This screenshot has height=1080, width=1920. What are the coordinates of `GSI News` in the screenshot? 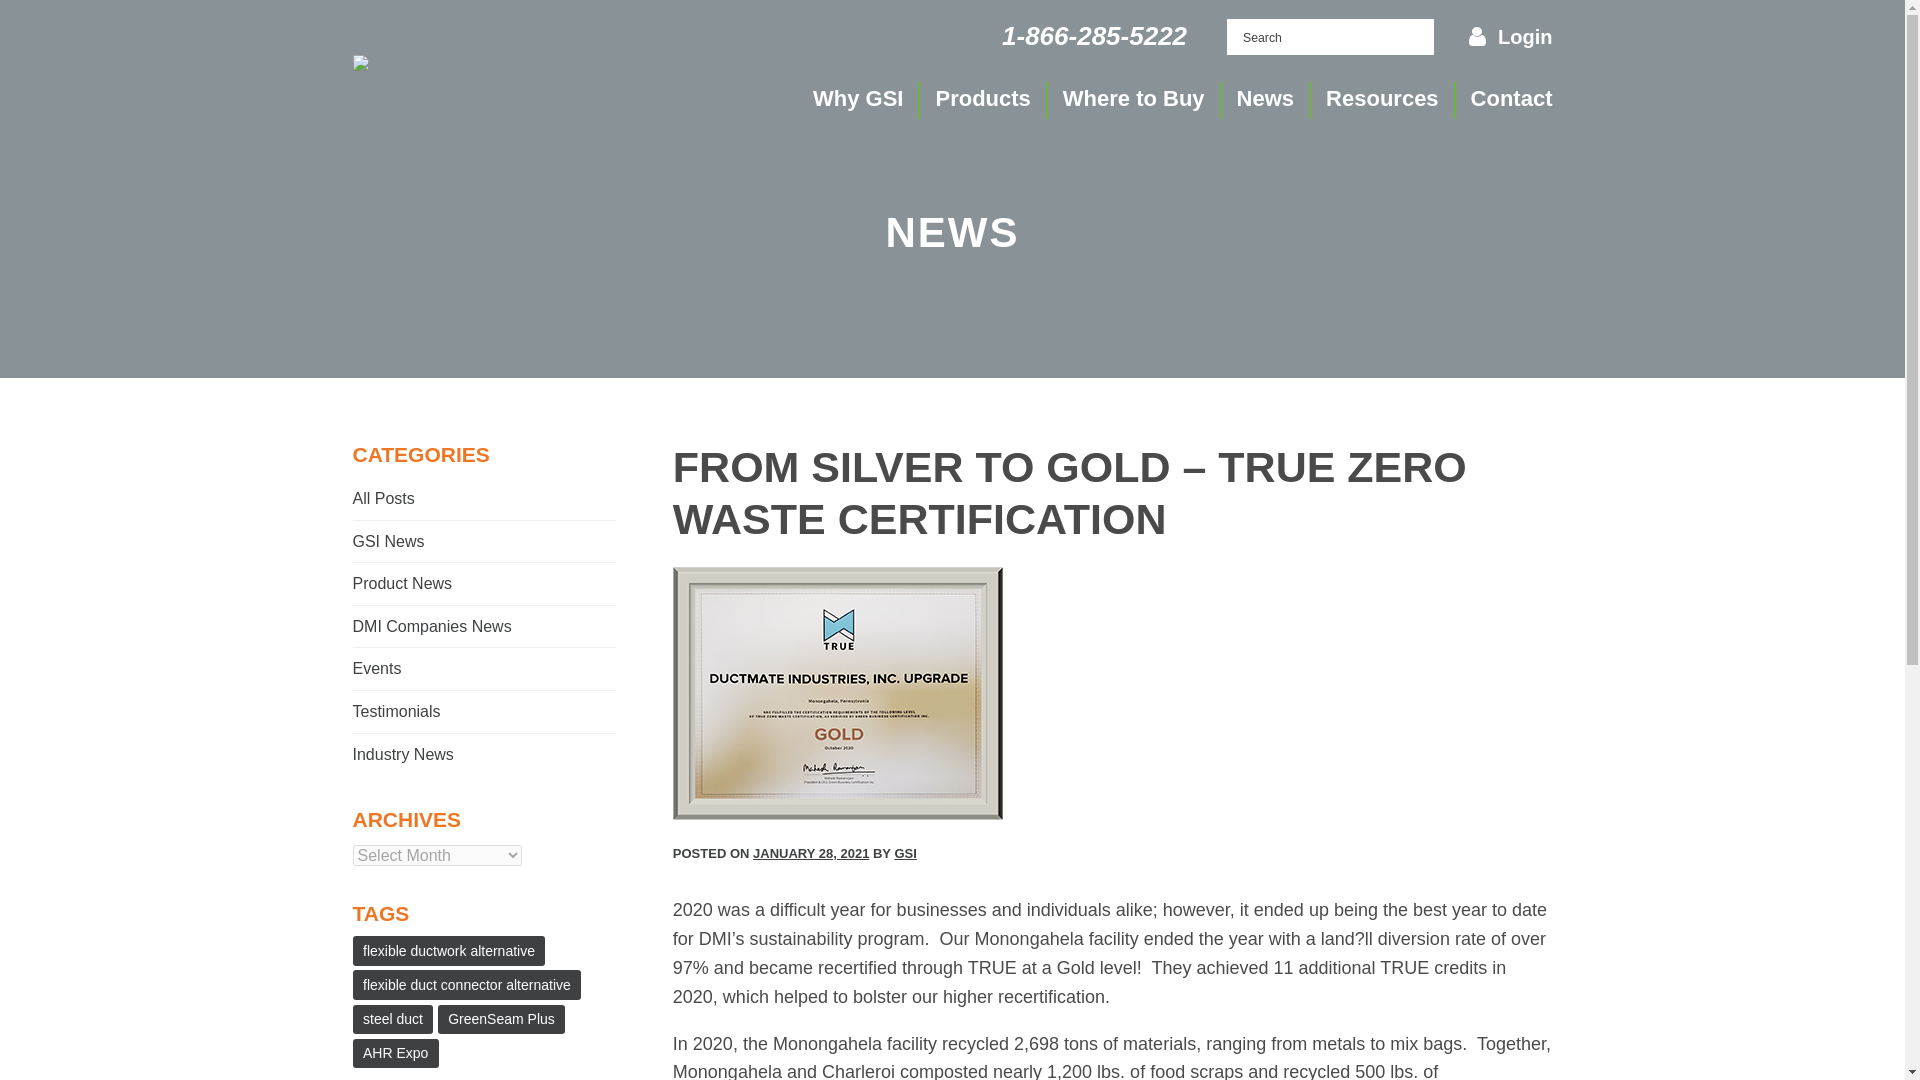 It's located at (484, 541).